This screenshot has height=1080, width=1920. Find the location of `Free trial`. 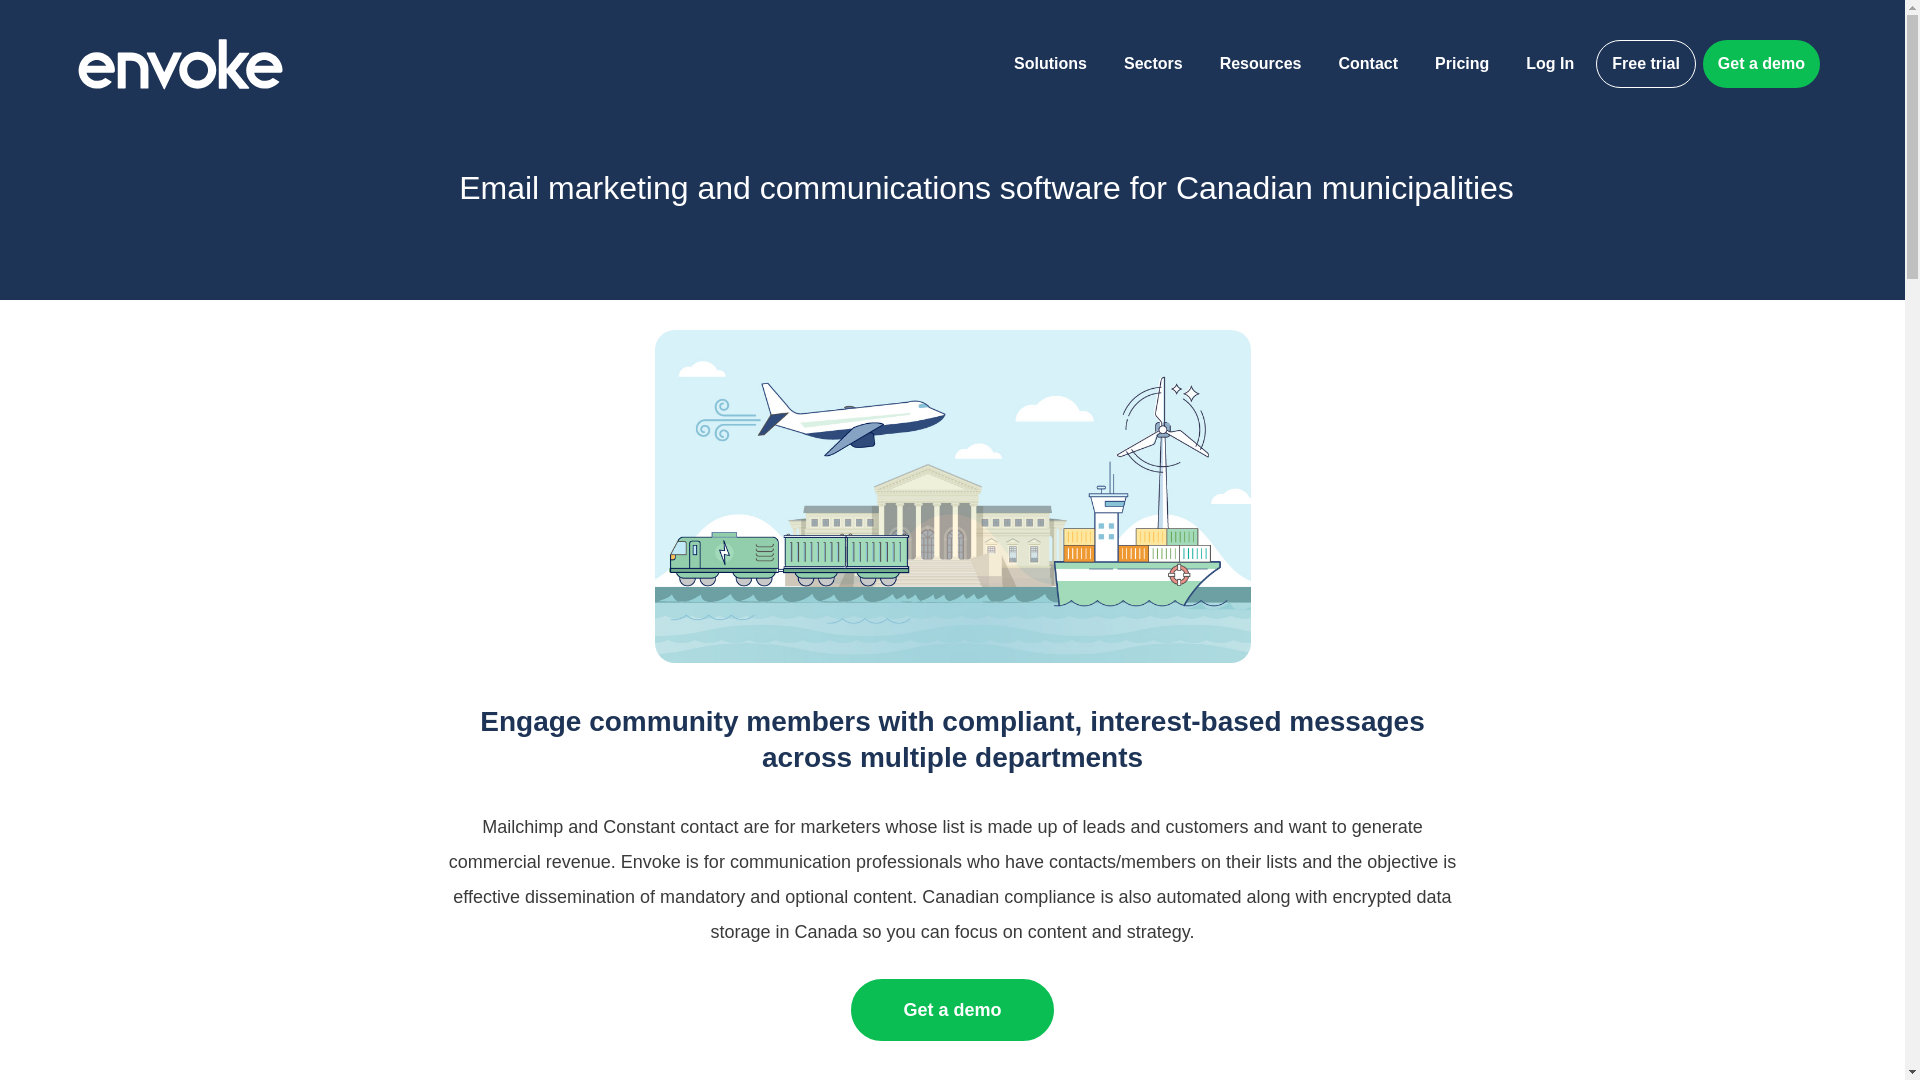

Free trial is located at coordinates (1645, 63).